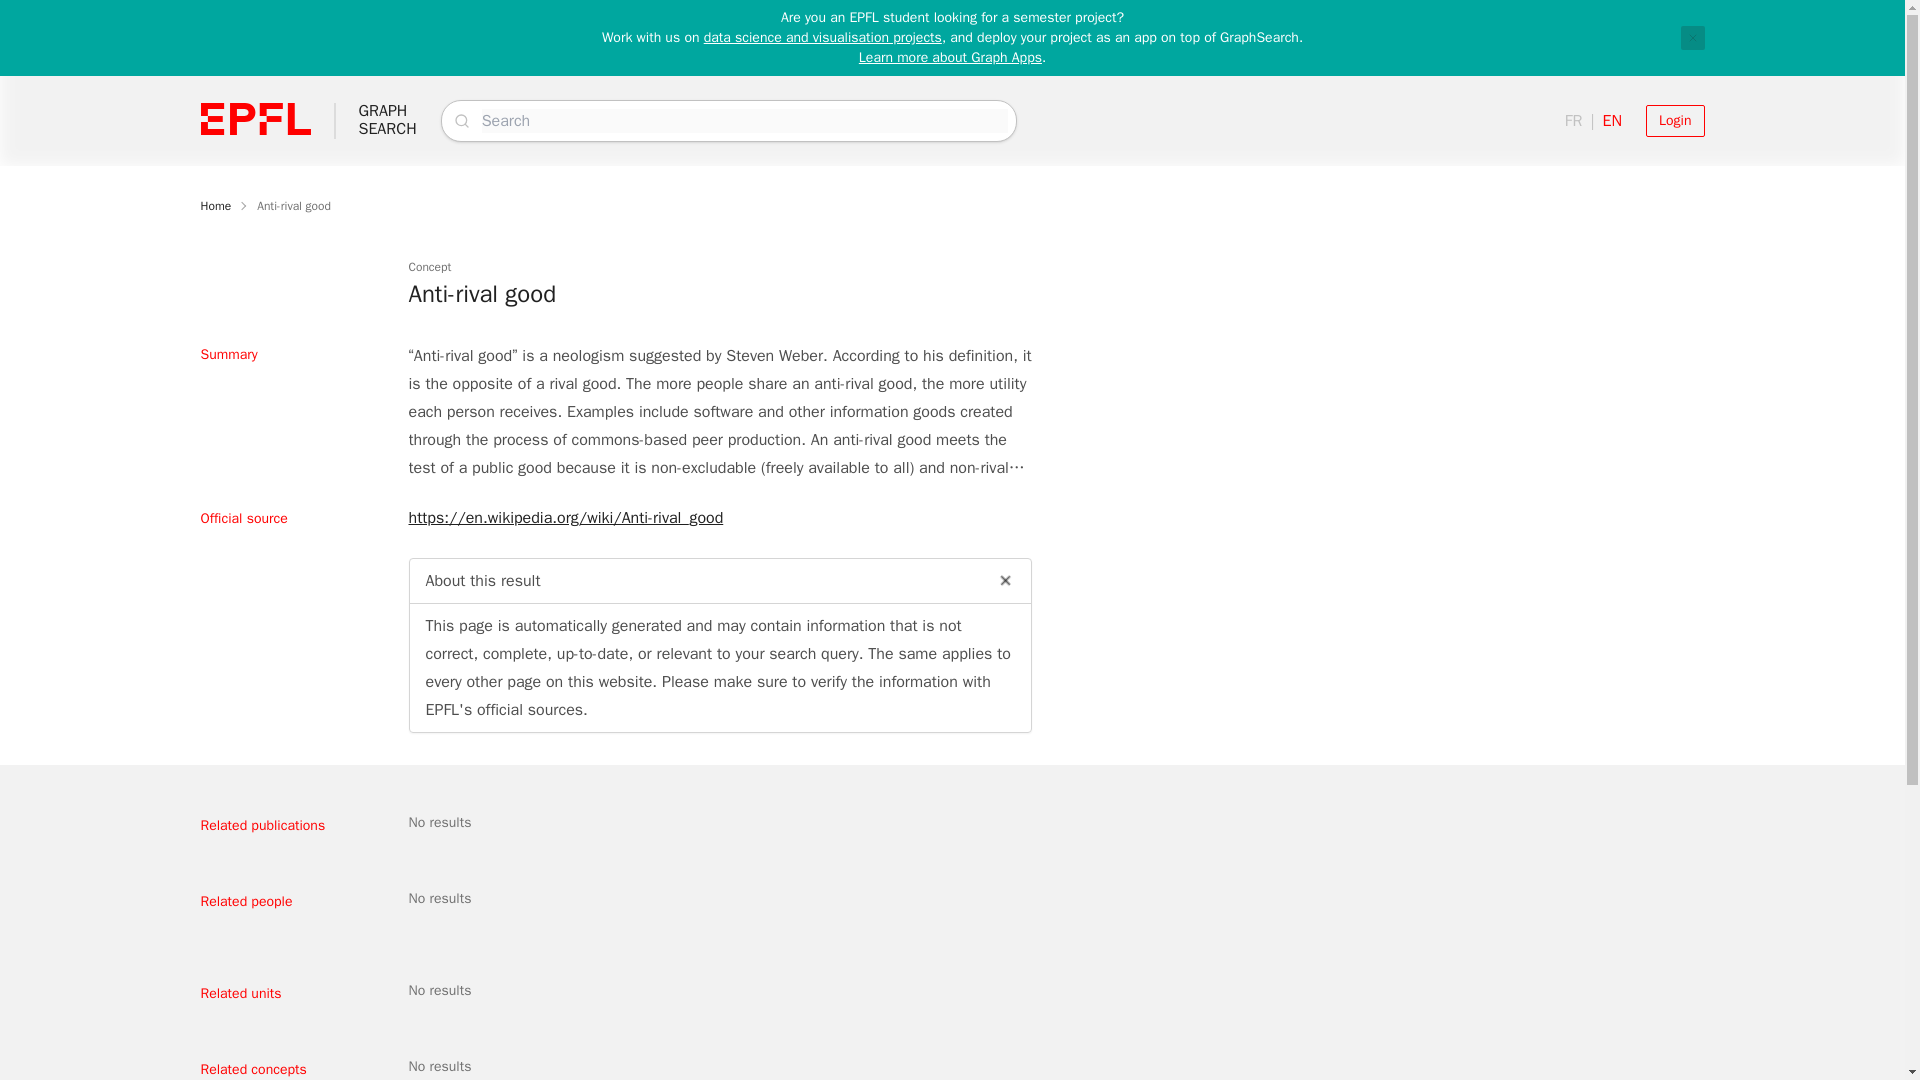 The width and height of the screenshot is (1920, 1080). Describe the element at coordinates (386, 120) in the screenshot. I see `Close notification` at that location.